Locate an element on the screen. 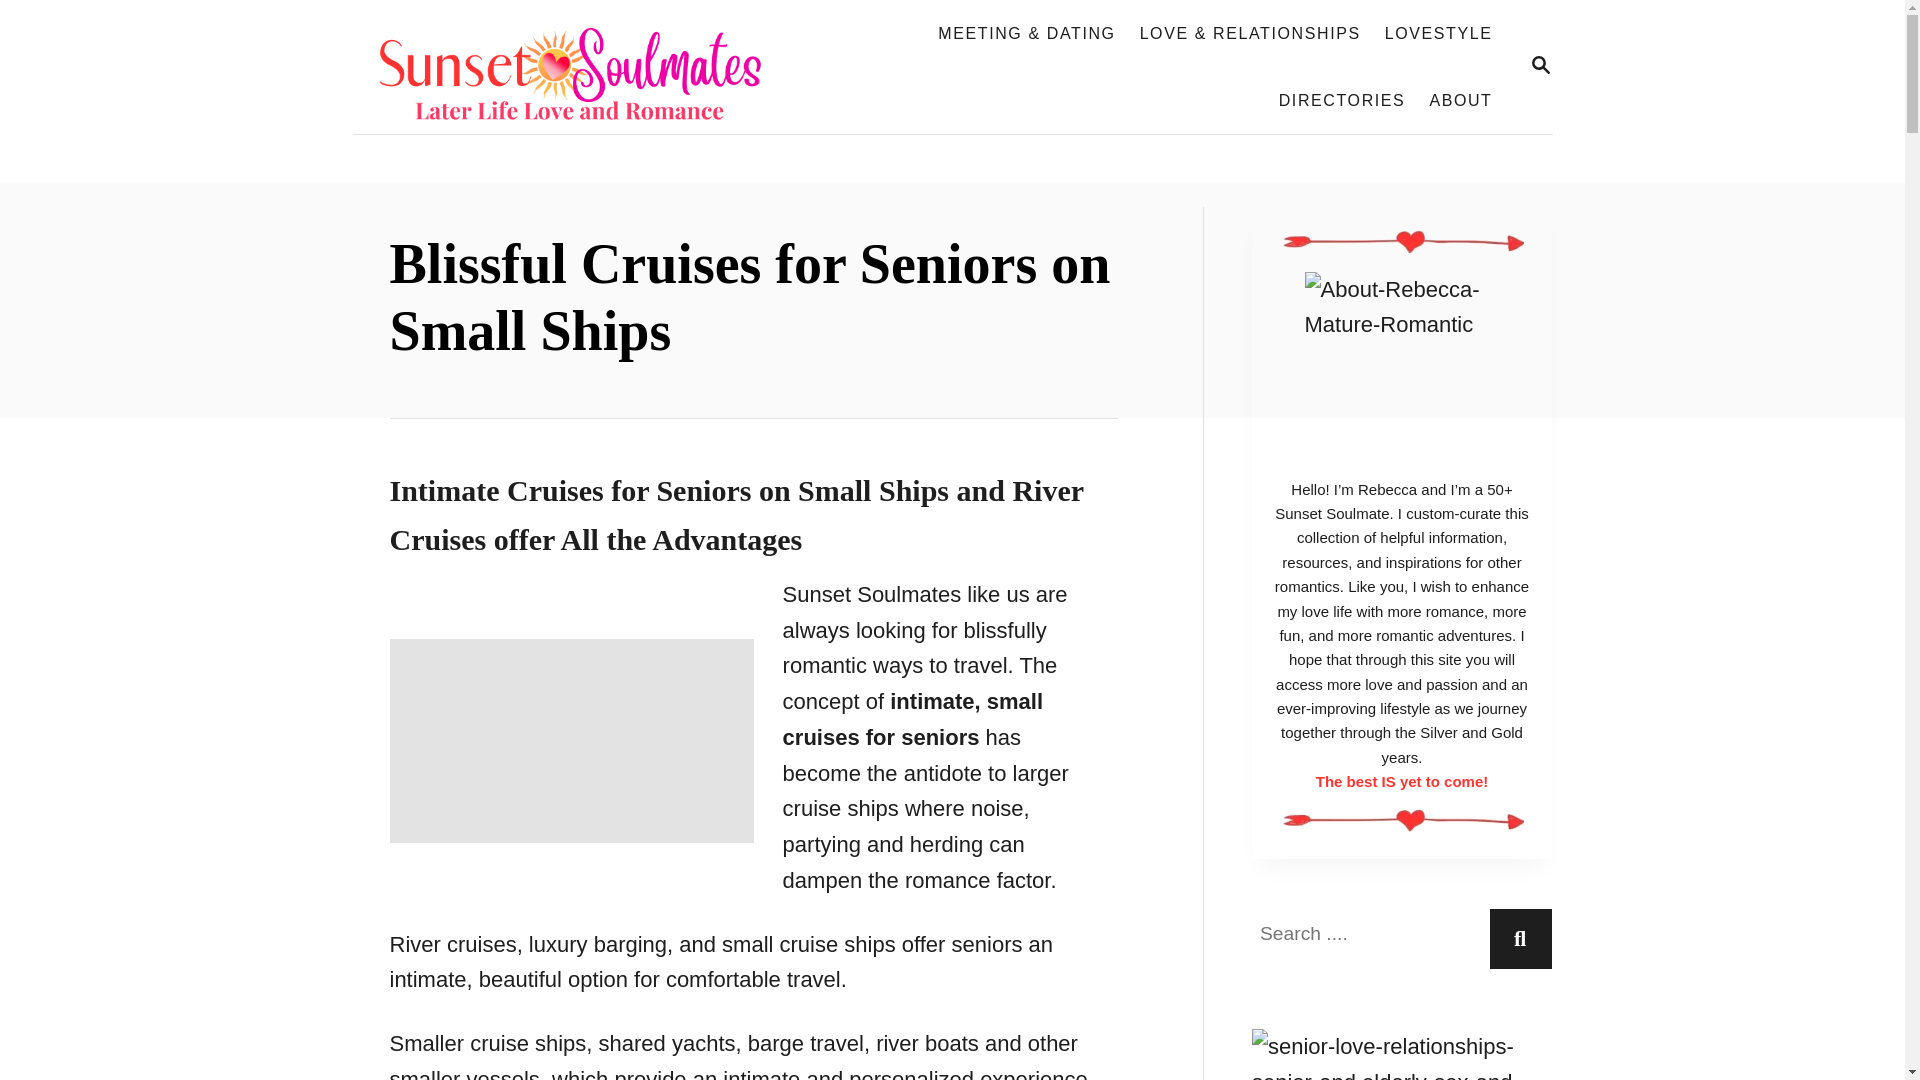 The image size is (1920, 1080). MAGNIFYING GLASS is located at coordinates (1540, 64).